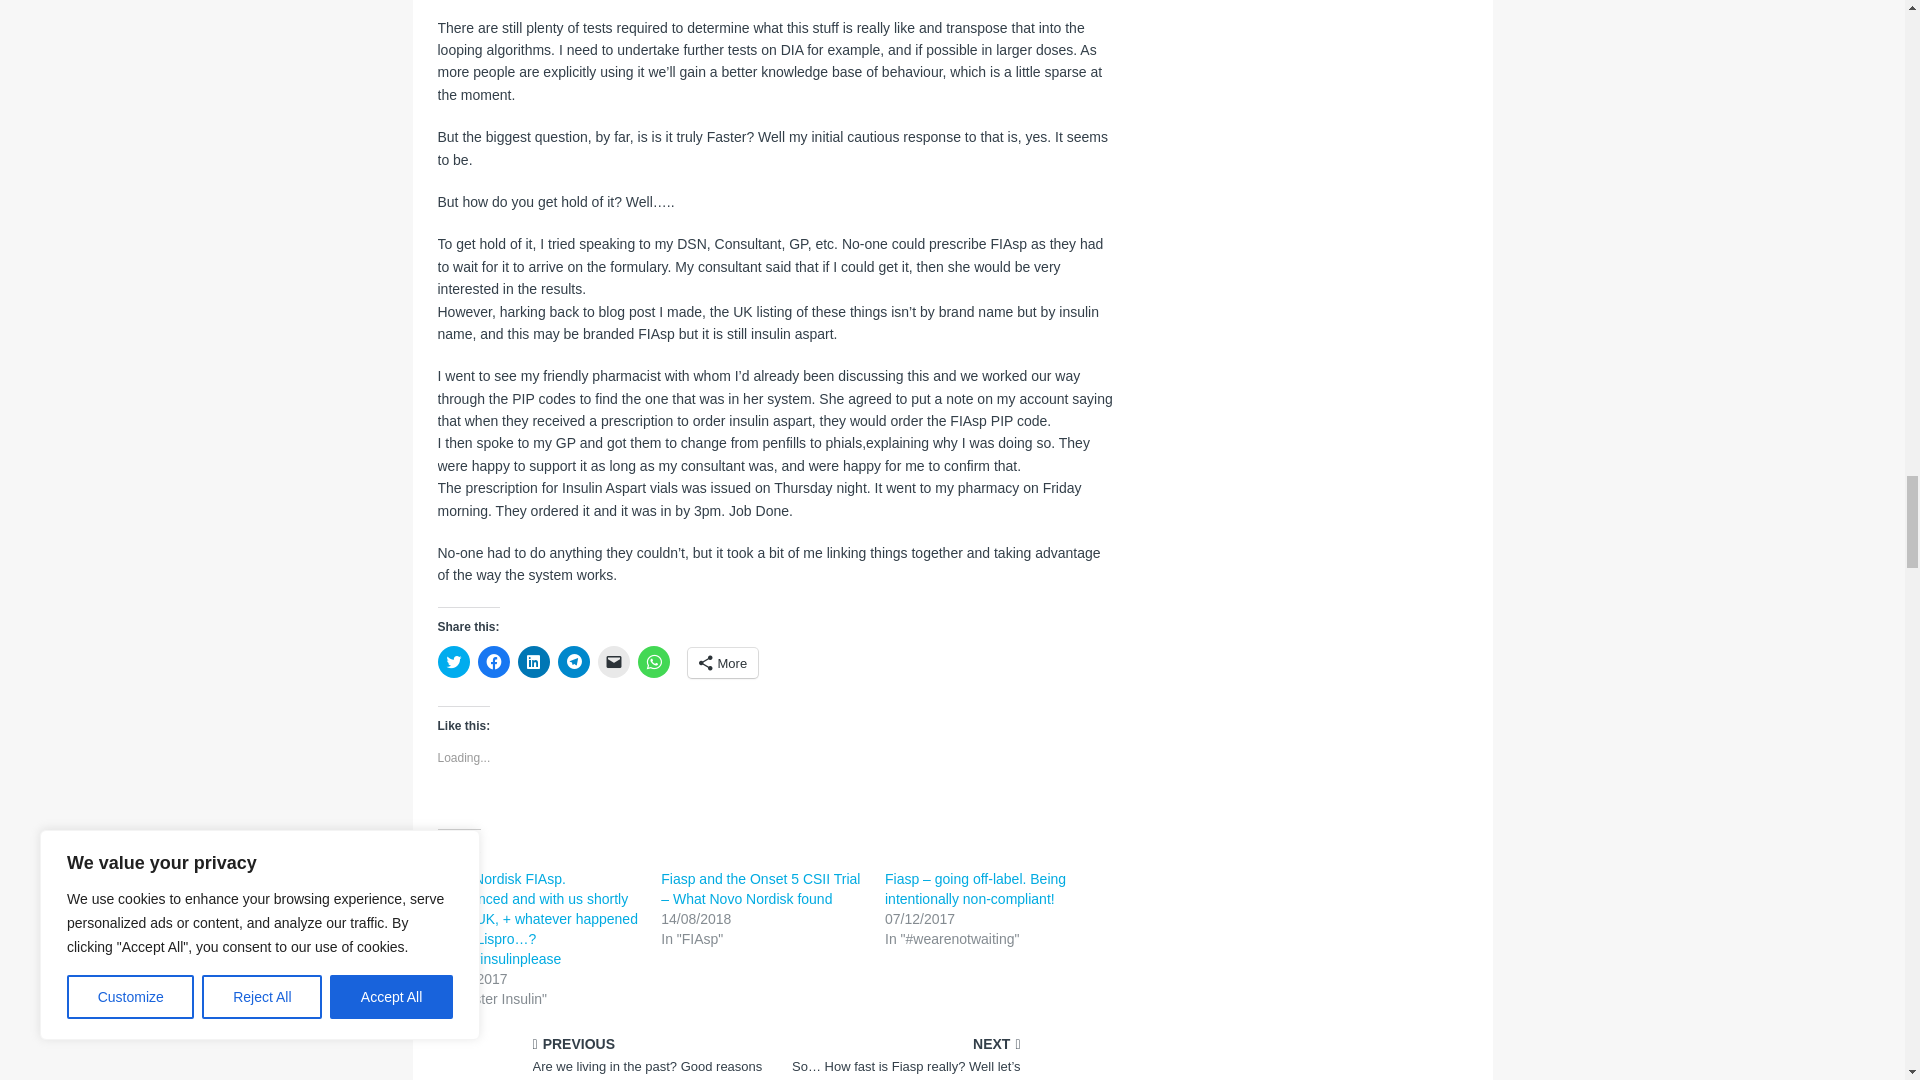 The height and width of the screenshot is (1080, 1920). Describe the element at coordinates (654, 662) in the screenshot. I see `Click to share on WhatsApp` at that location.